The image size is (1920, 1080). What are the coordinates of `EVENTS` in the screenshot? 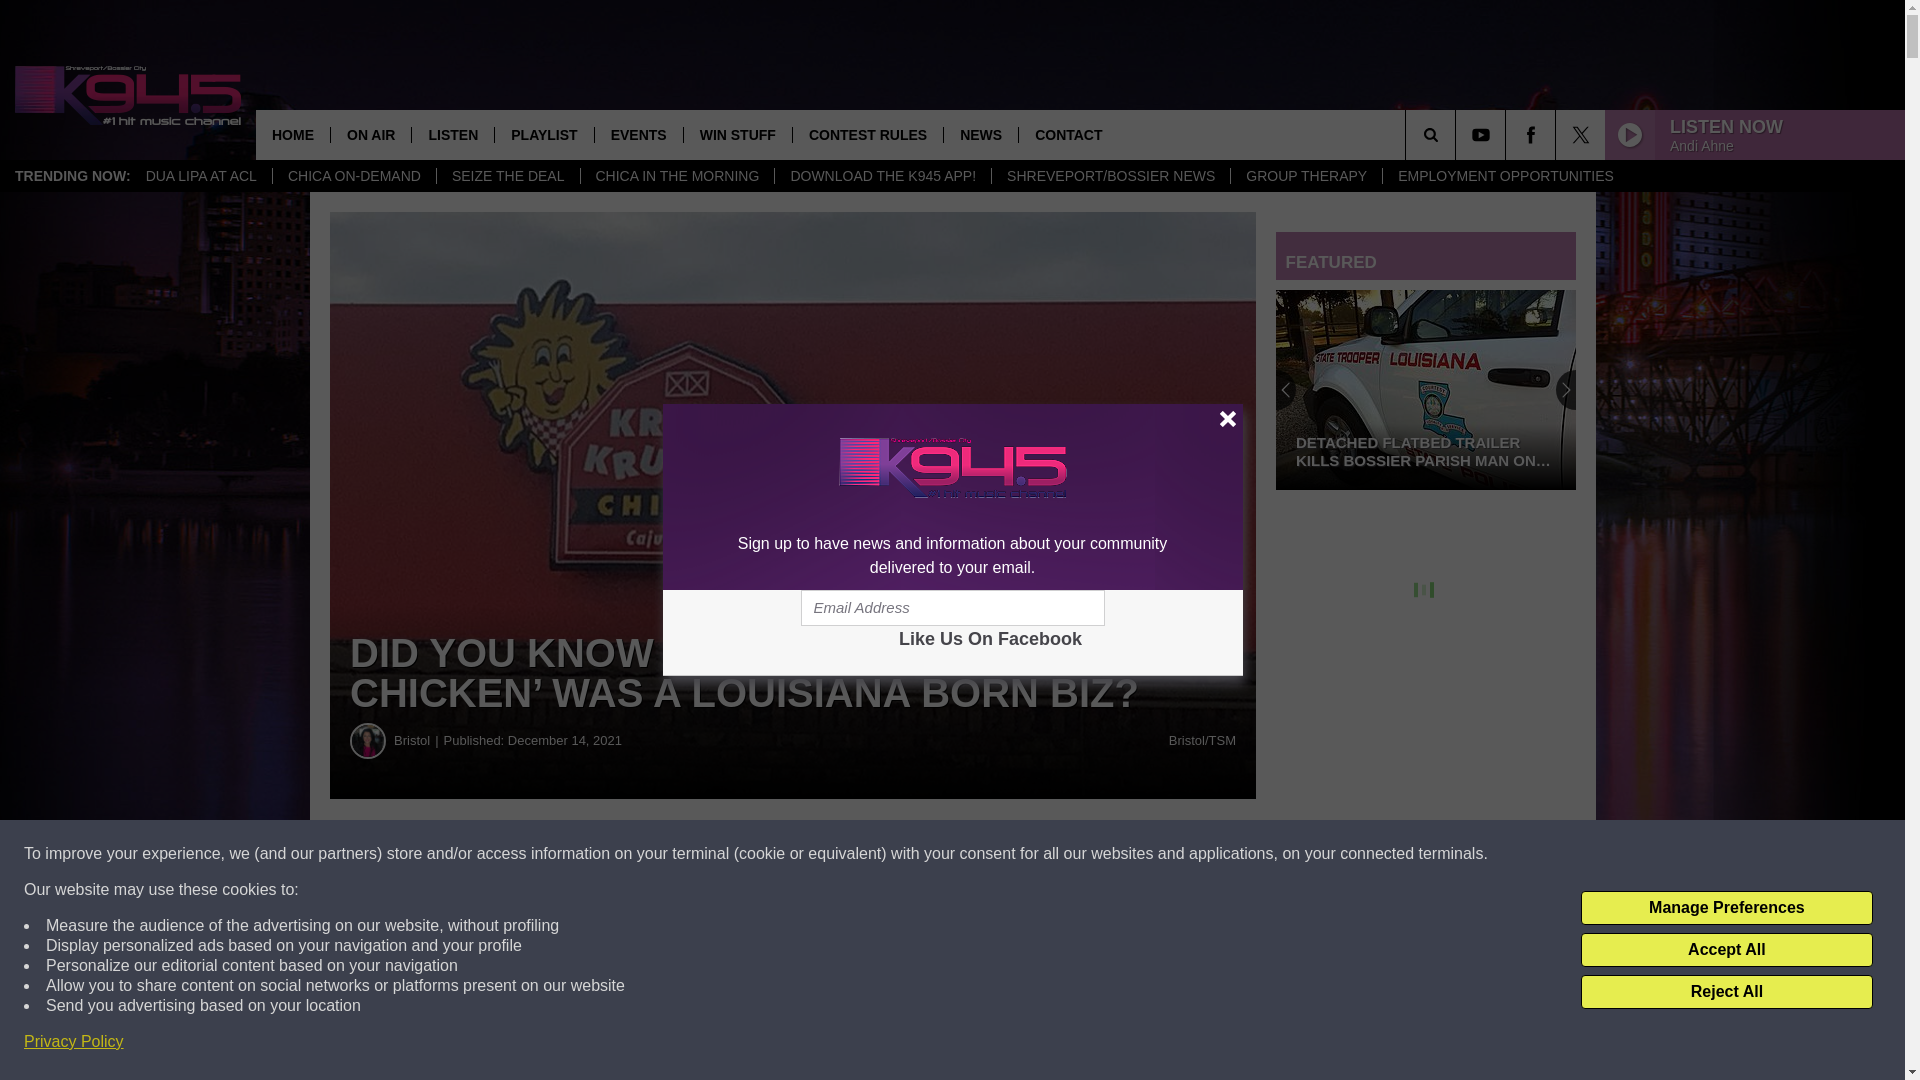 It's located at (638, 134).